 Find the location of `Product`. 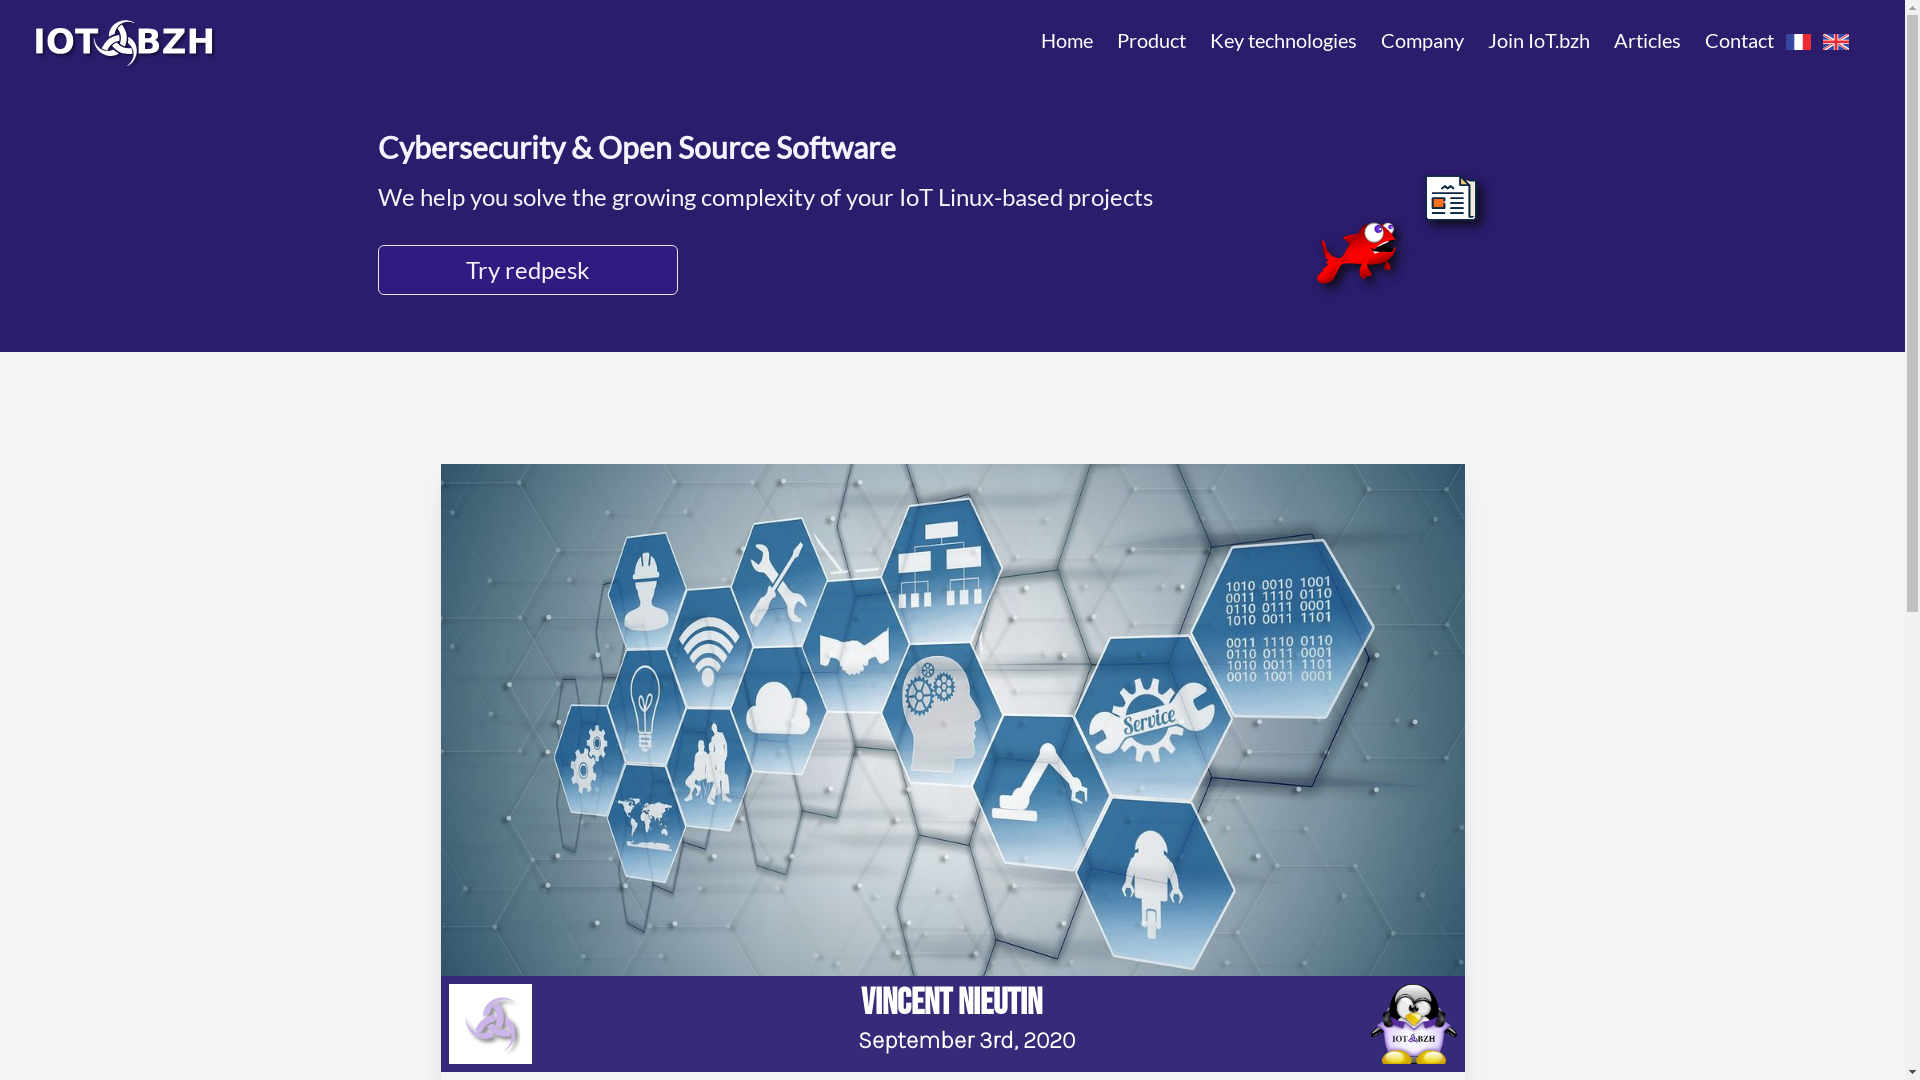

Product is located at coordinates (1152, 40).